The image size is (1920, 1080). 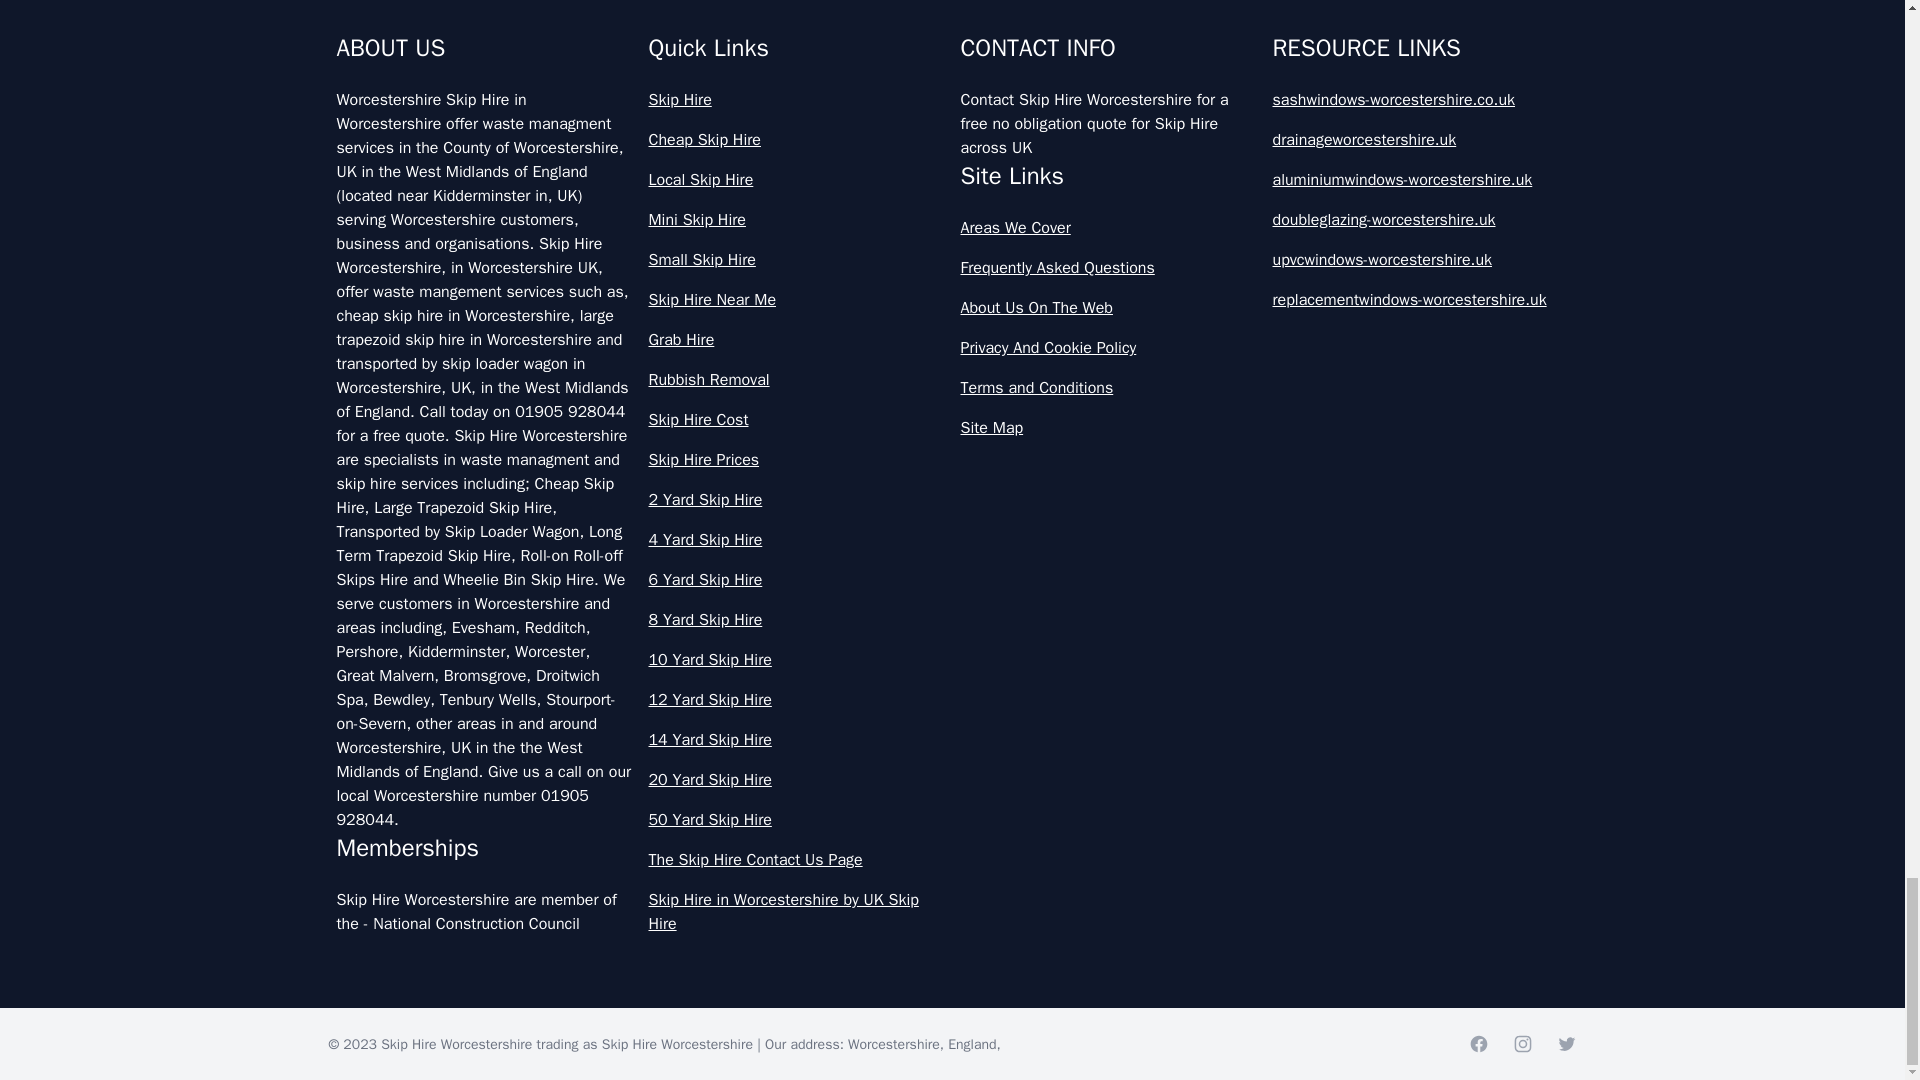 What do you see at coordinates (1420, 300) in the screenshot?
I see `replacementwindows-worcestershire.uk` at bounding box center [1420, 300].